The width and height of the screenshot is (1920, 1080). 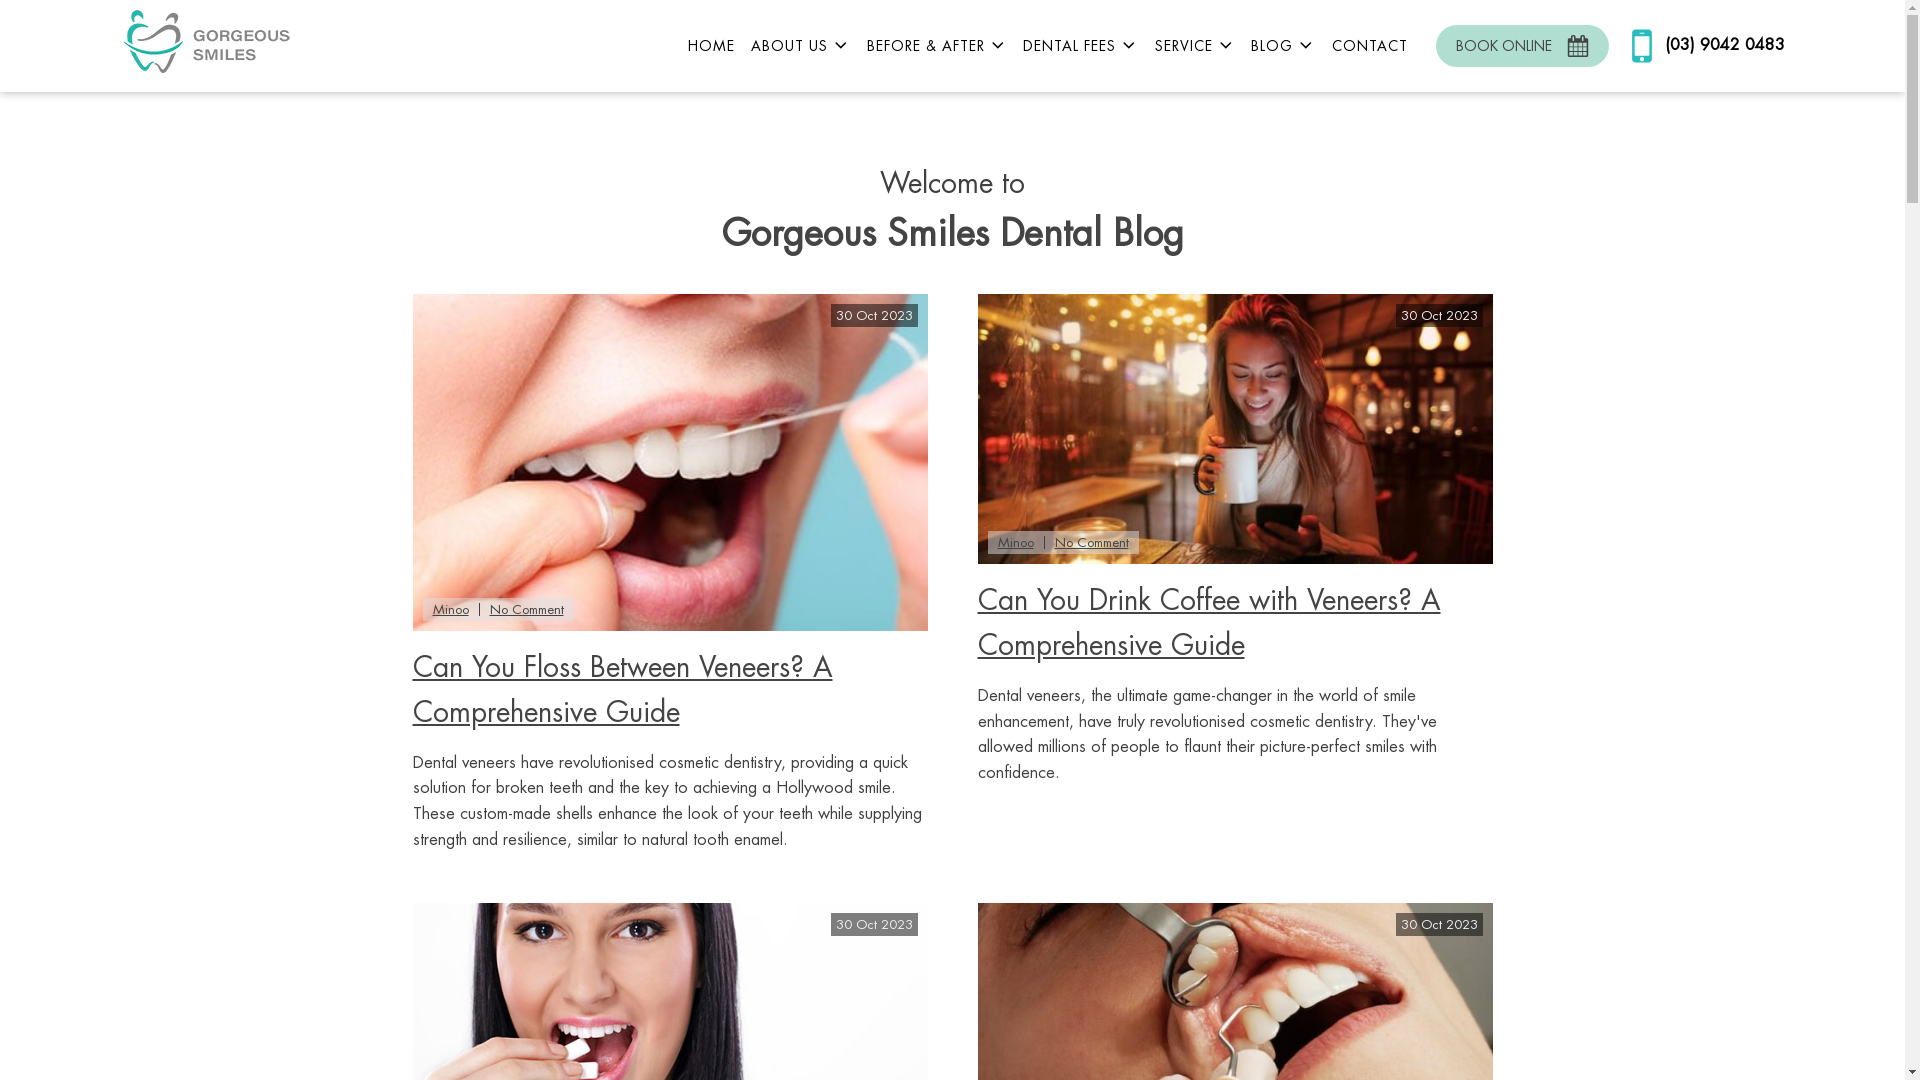 What do you see at coordinates (622, 690) in the screenshot?
I see `Can You Floss Between Veneers? A Comprehensive Guide` at bounding box center [622, 690].